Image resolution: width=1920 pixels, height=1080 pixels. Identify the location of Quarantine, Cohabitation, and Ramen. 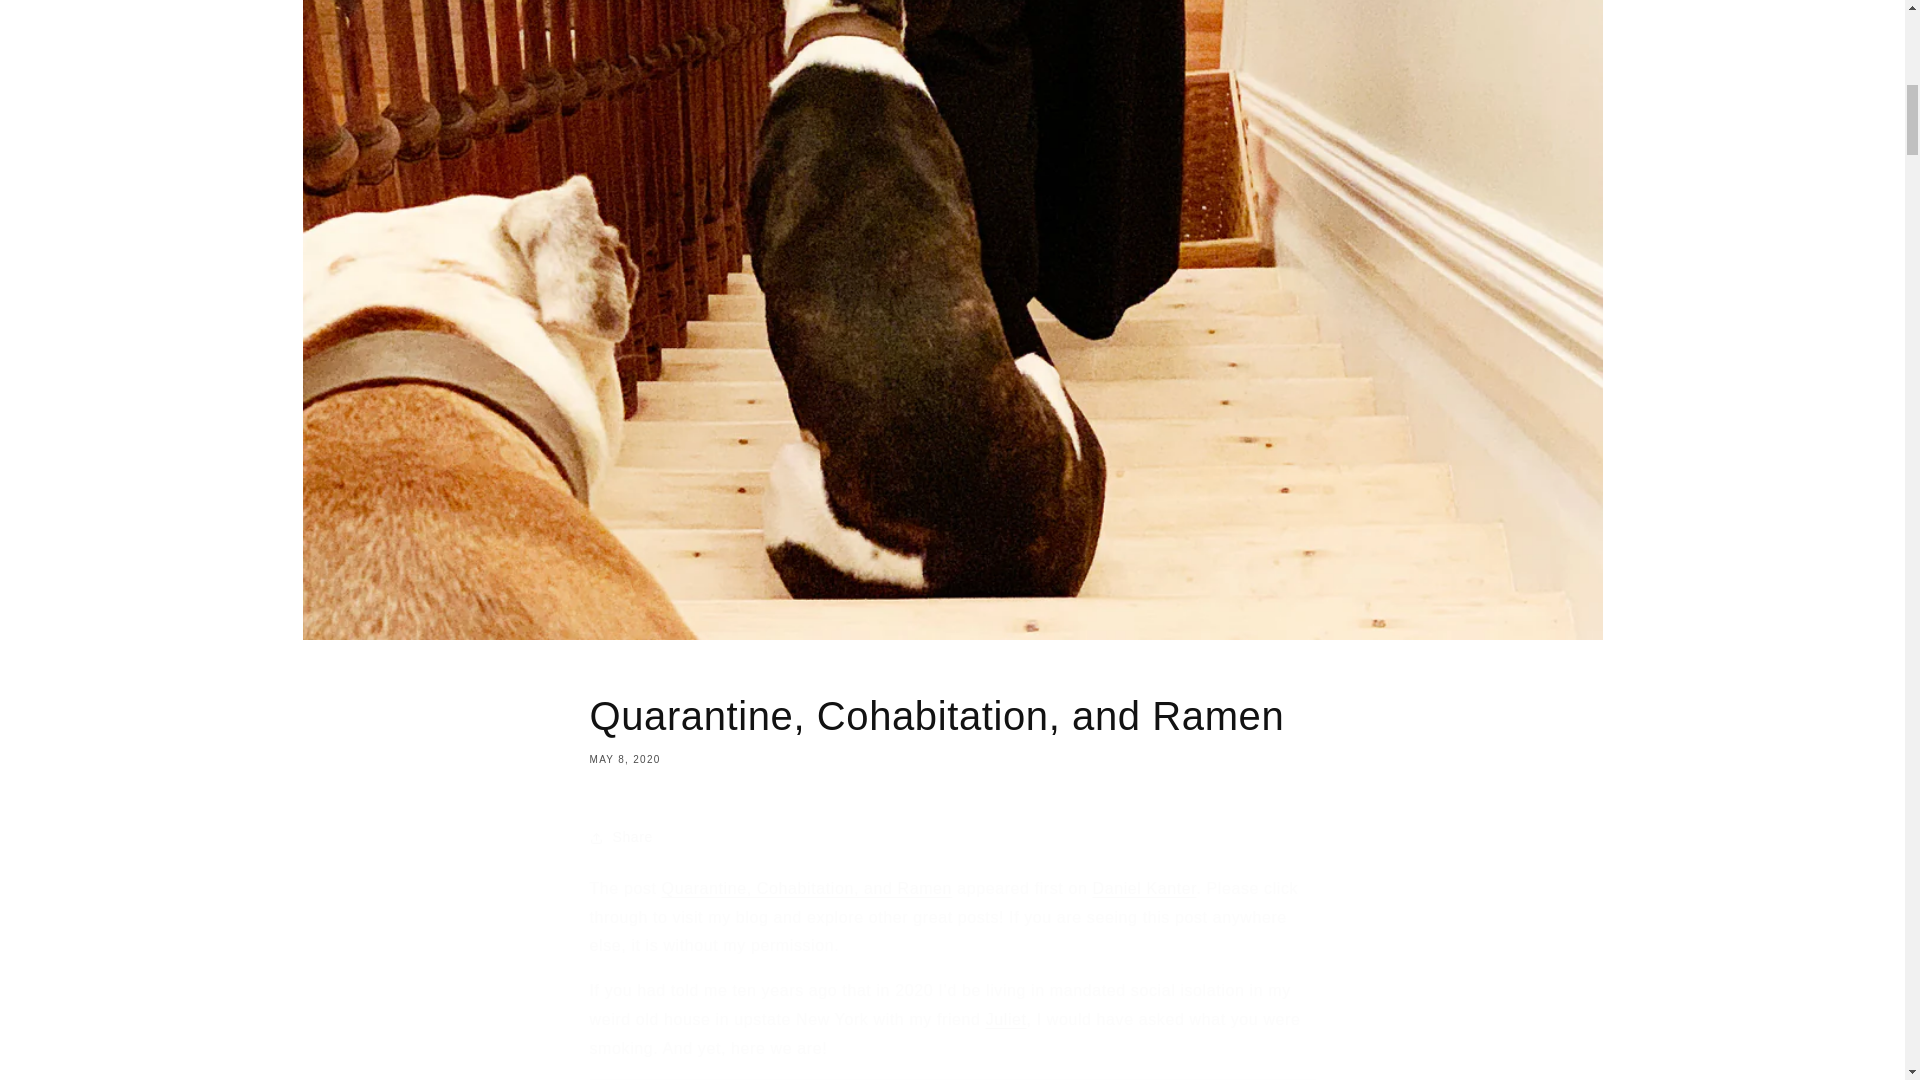
(807, 888).